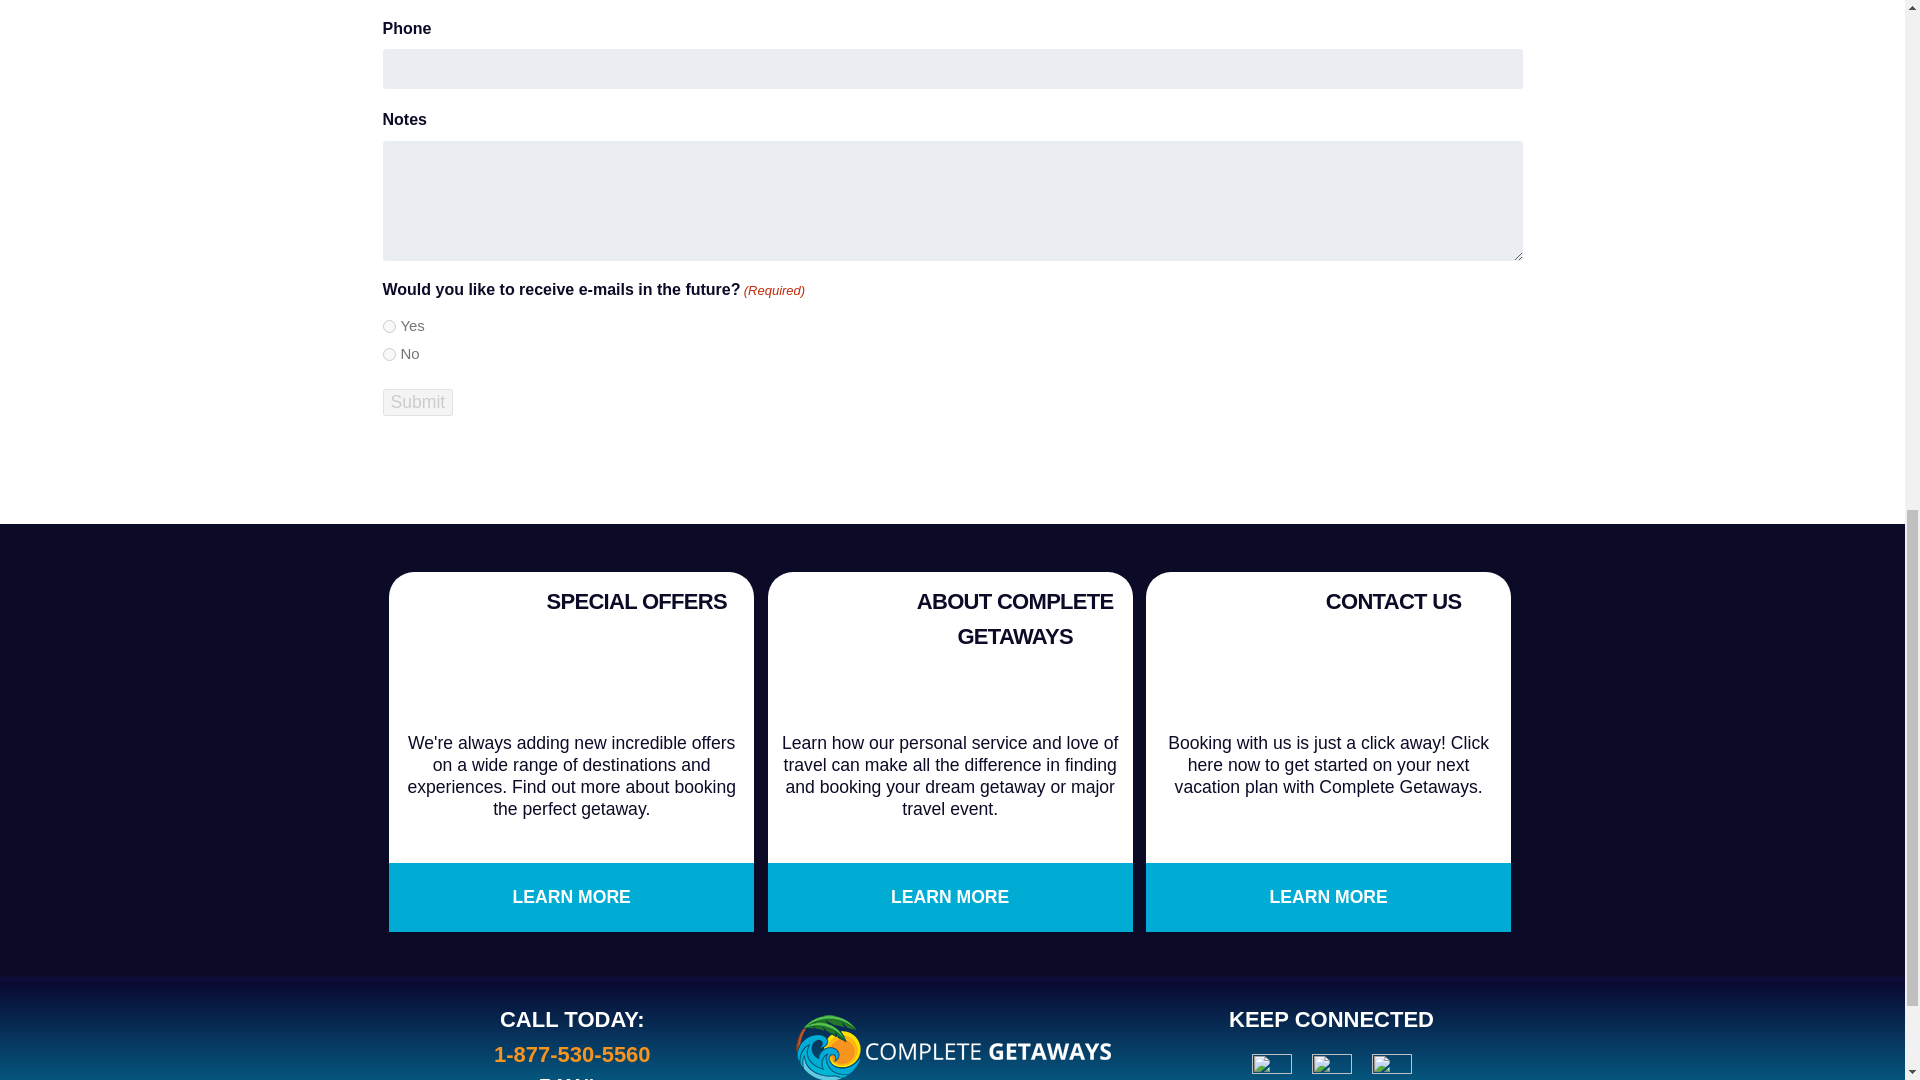  Describe the element at coordinates (1272, 1067) in the screenshot. I see `instagram-40` at that location.